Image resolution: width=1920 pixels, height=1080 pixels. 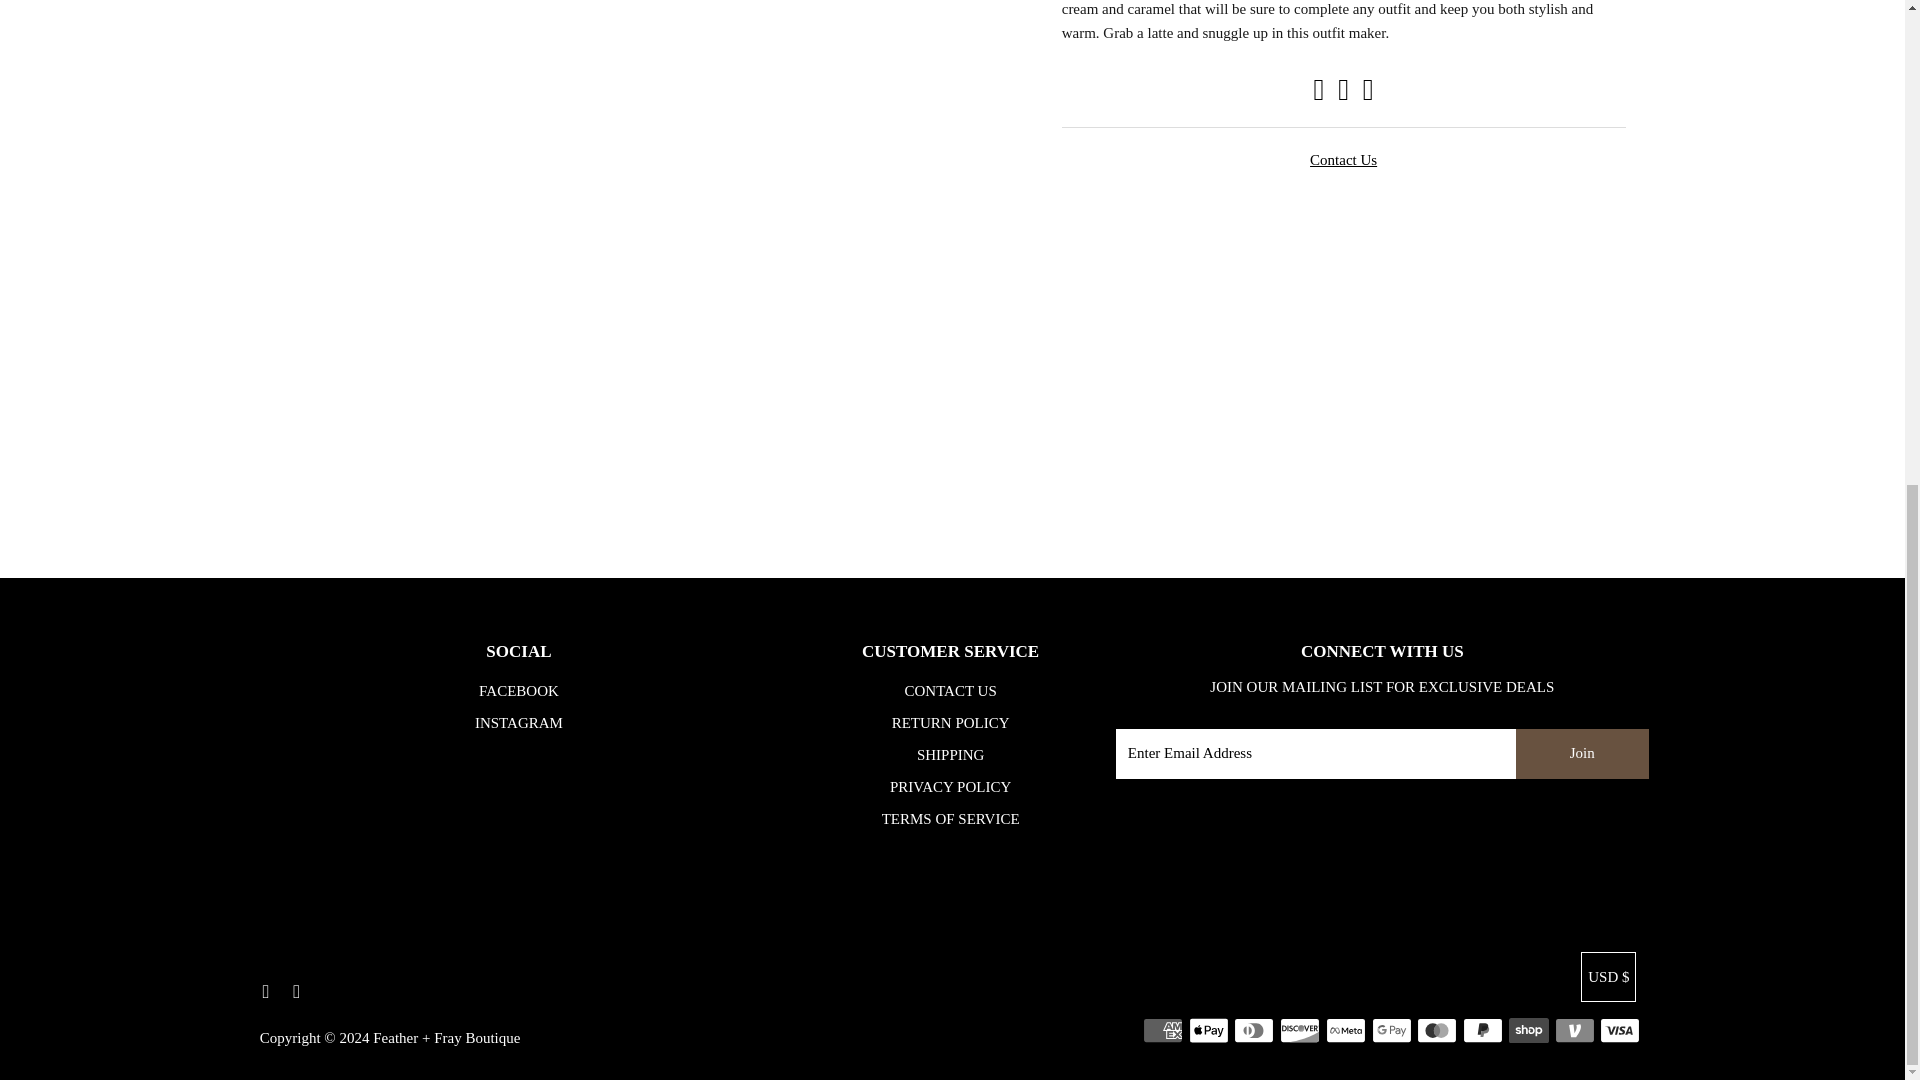 I want to click on Google Pay, so click(x=1392, y=1030).